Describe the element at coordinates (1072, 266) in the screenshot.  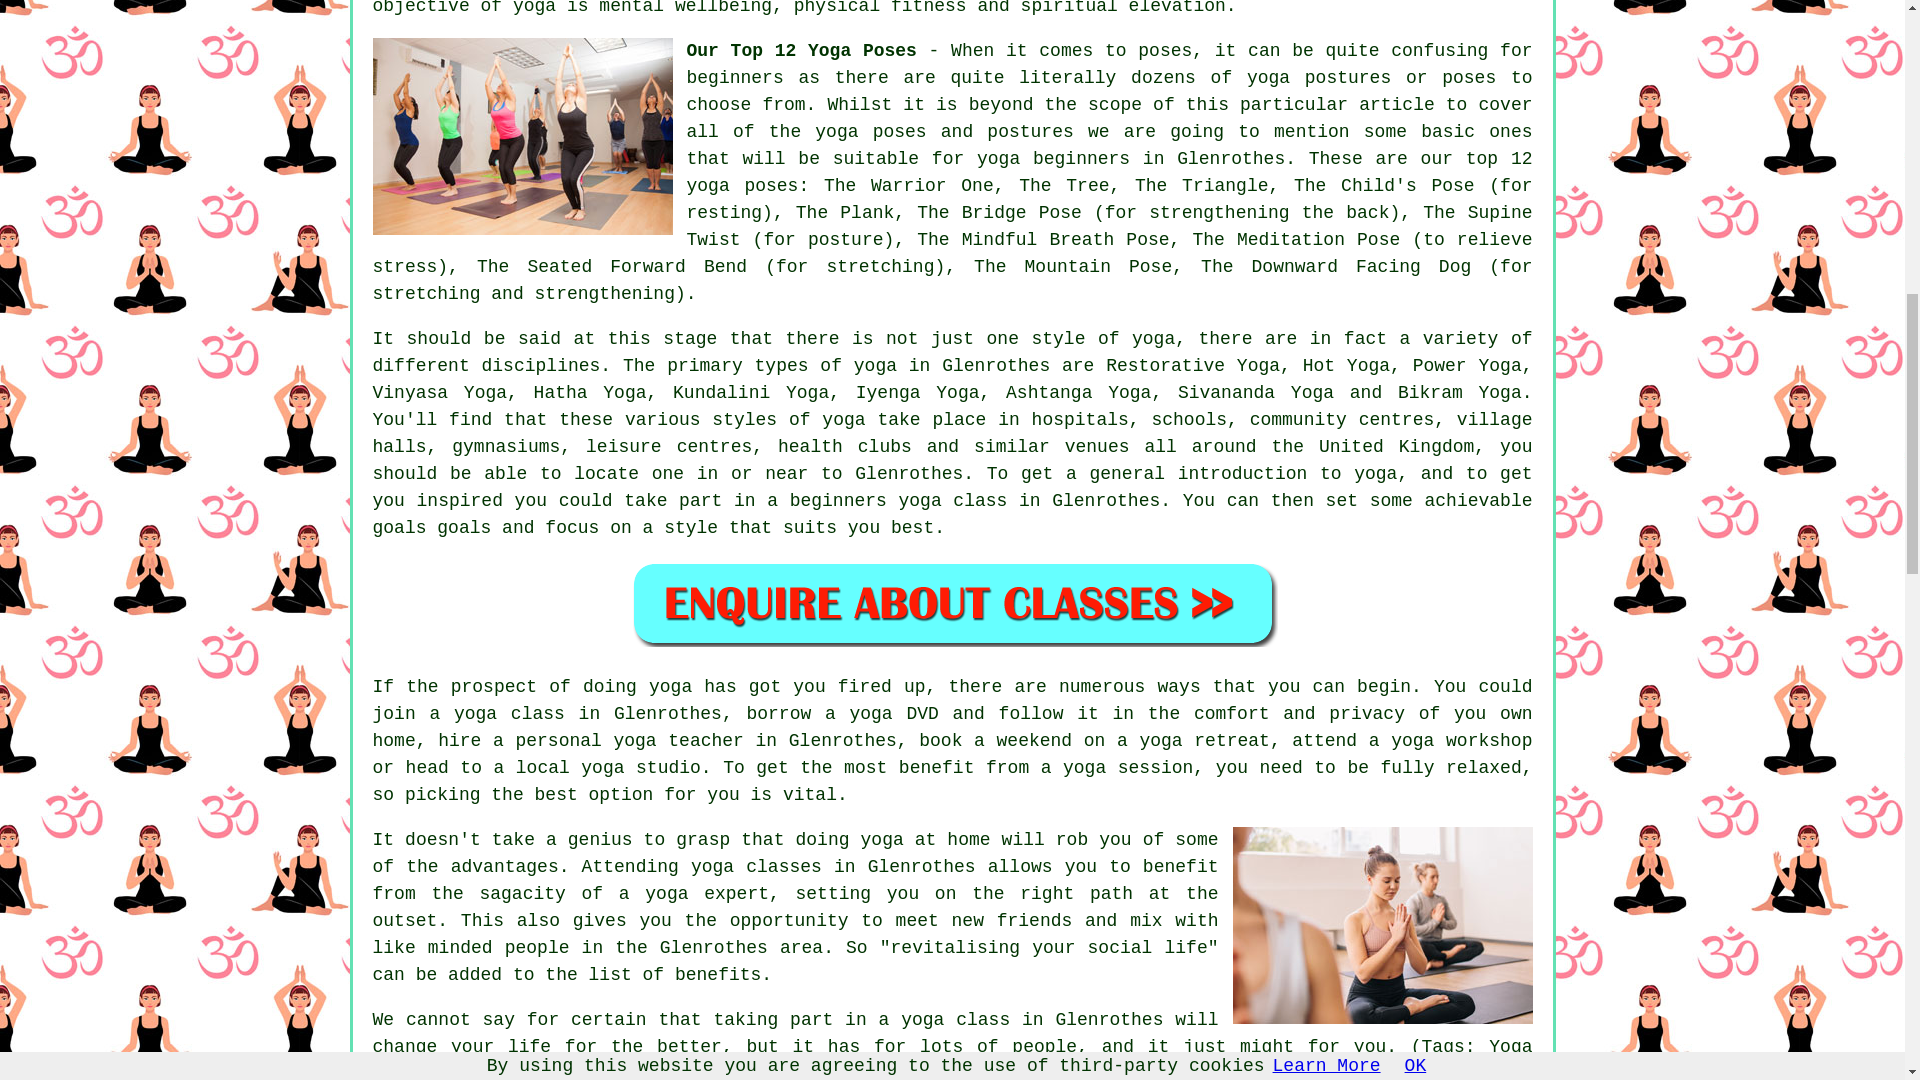
I see `The Mountain Pose` at that location.